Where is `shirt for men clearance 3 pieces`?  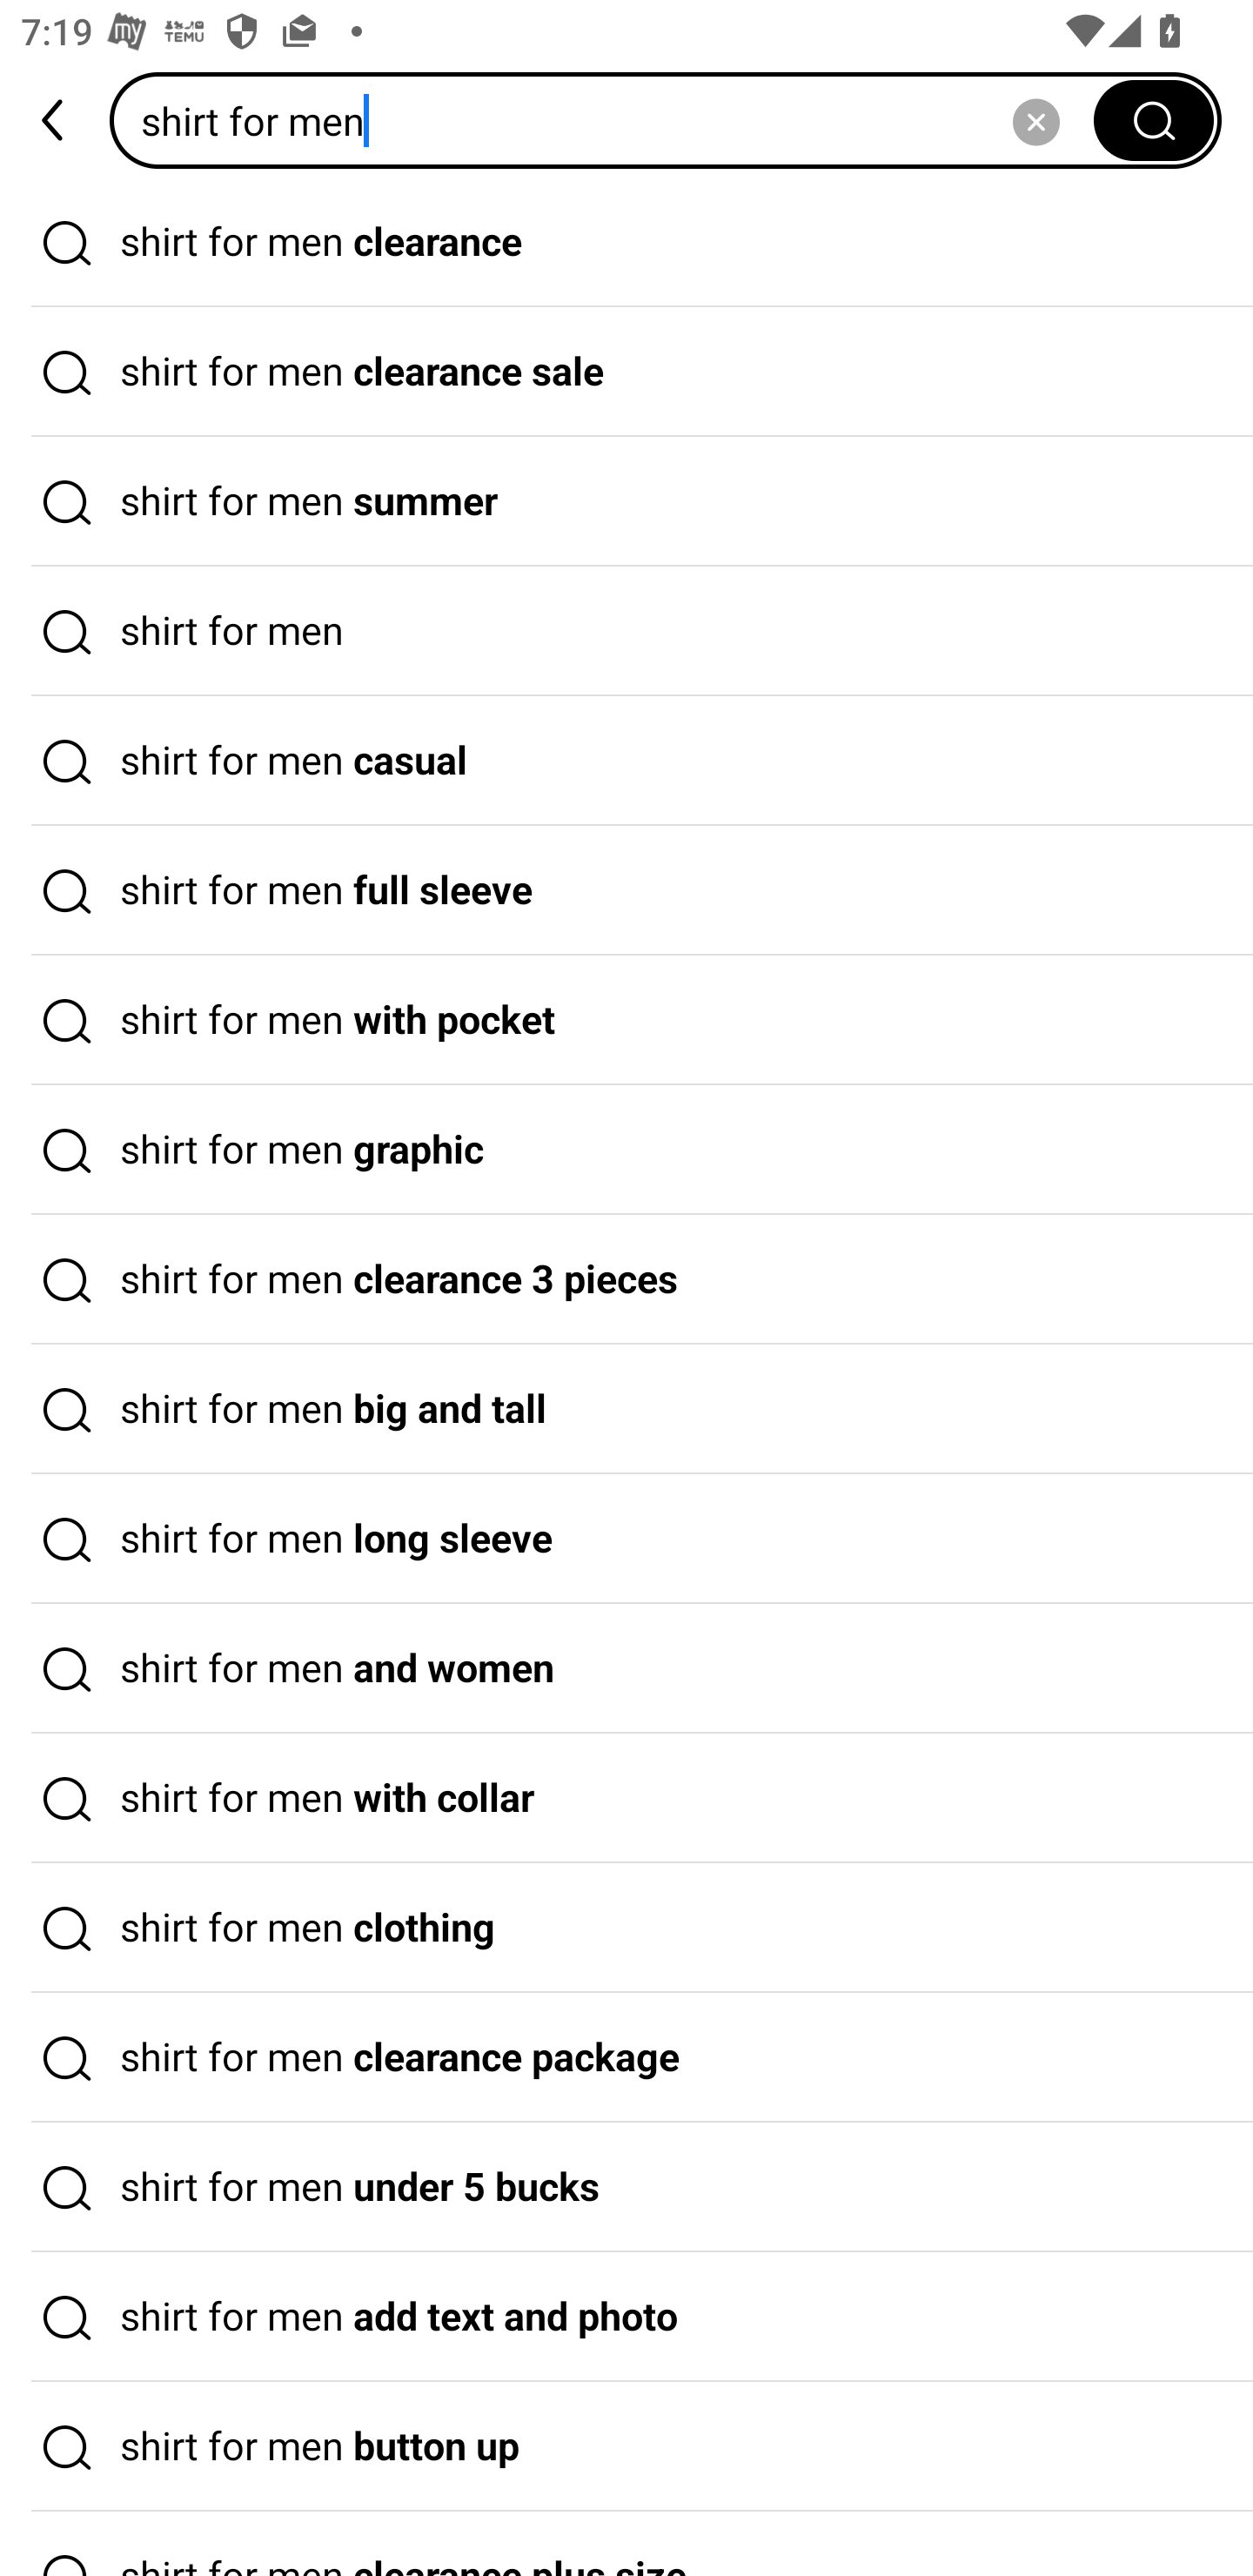
shirt for men clearance 3 pieces is located at coordinates (626, 1280).